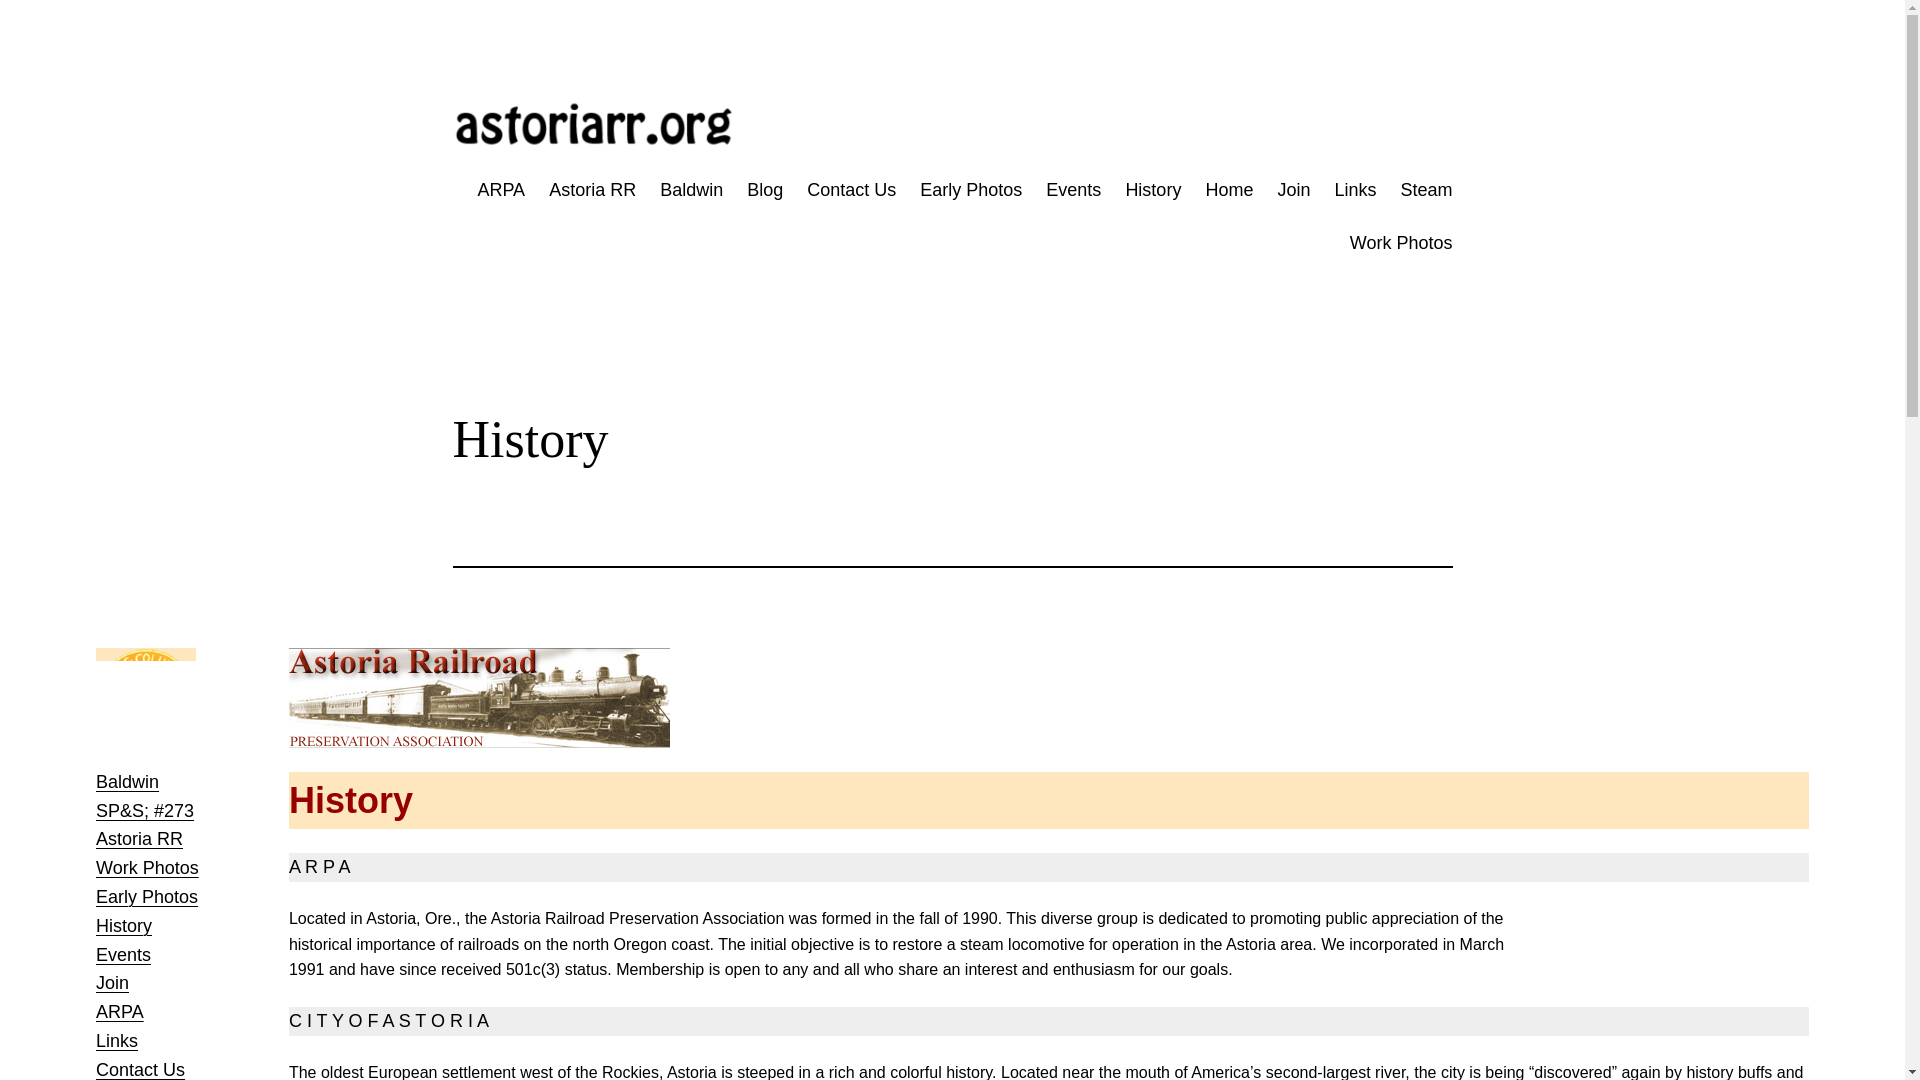 Image resolution: width=1920 pixels, height=1080 pixels. Describe the element at coordinates (120, 1012) in the screenshot. I see `ARPA` at that location.